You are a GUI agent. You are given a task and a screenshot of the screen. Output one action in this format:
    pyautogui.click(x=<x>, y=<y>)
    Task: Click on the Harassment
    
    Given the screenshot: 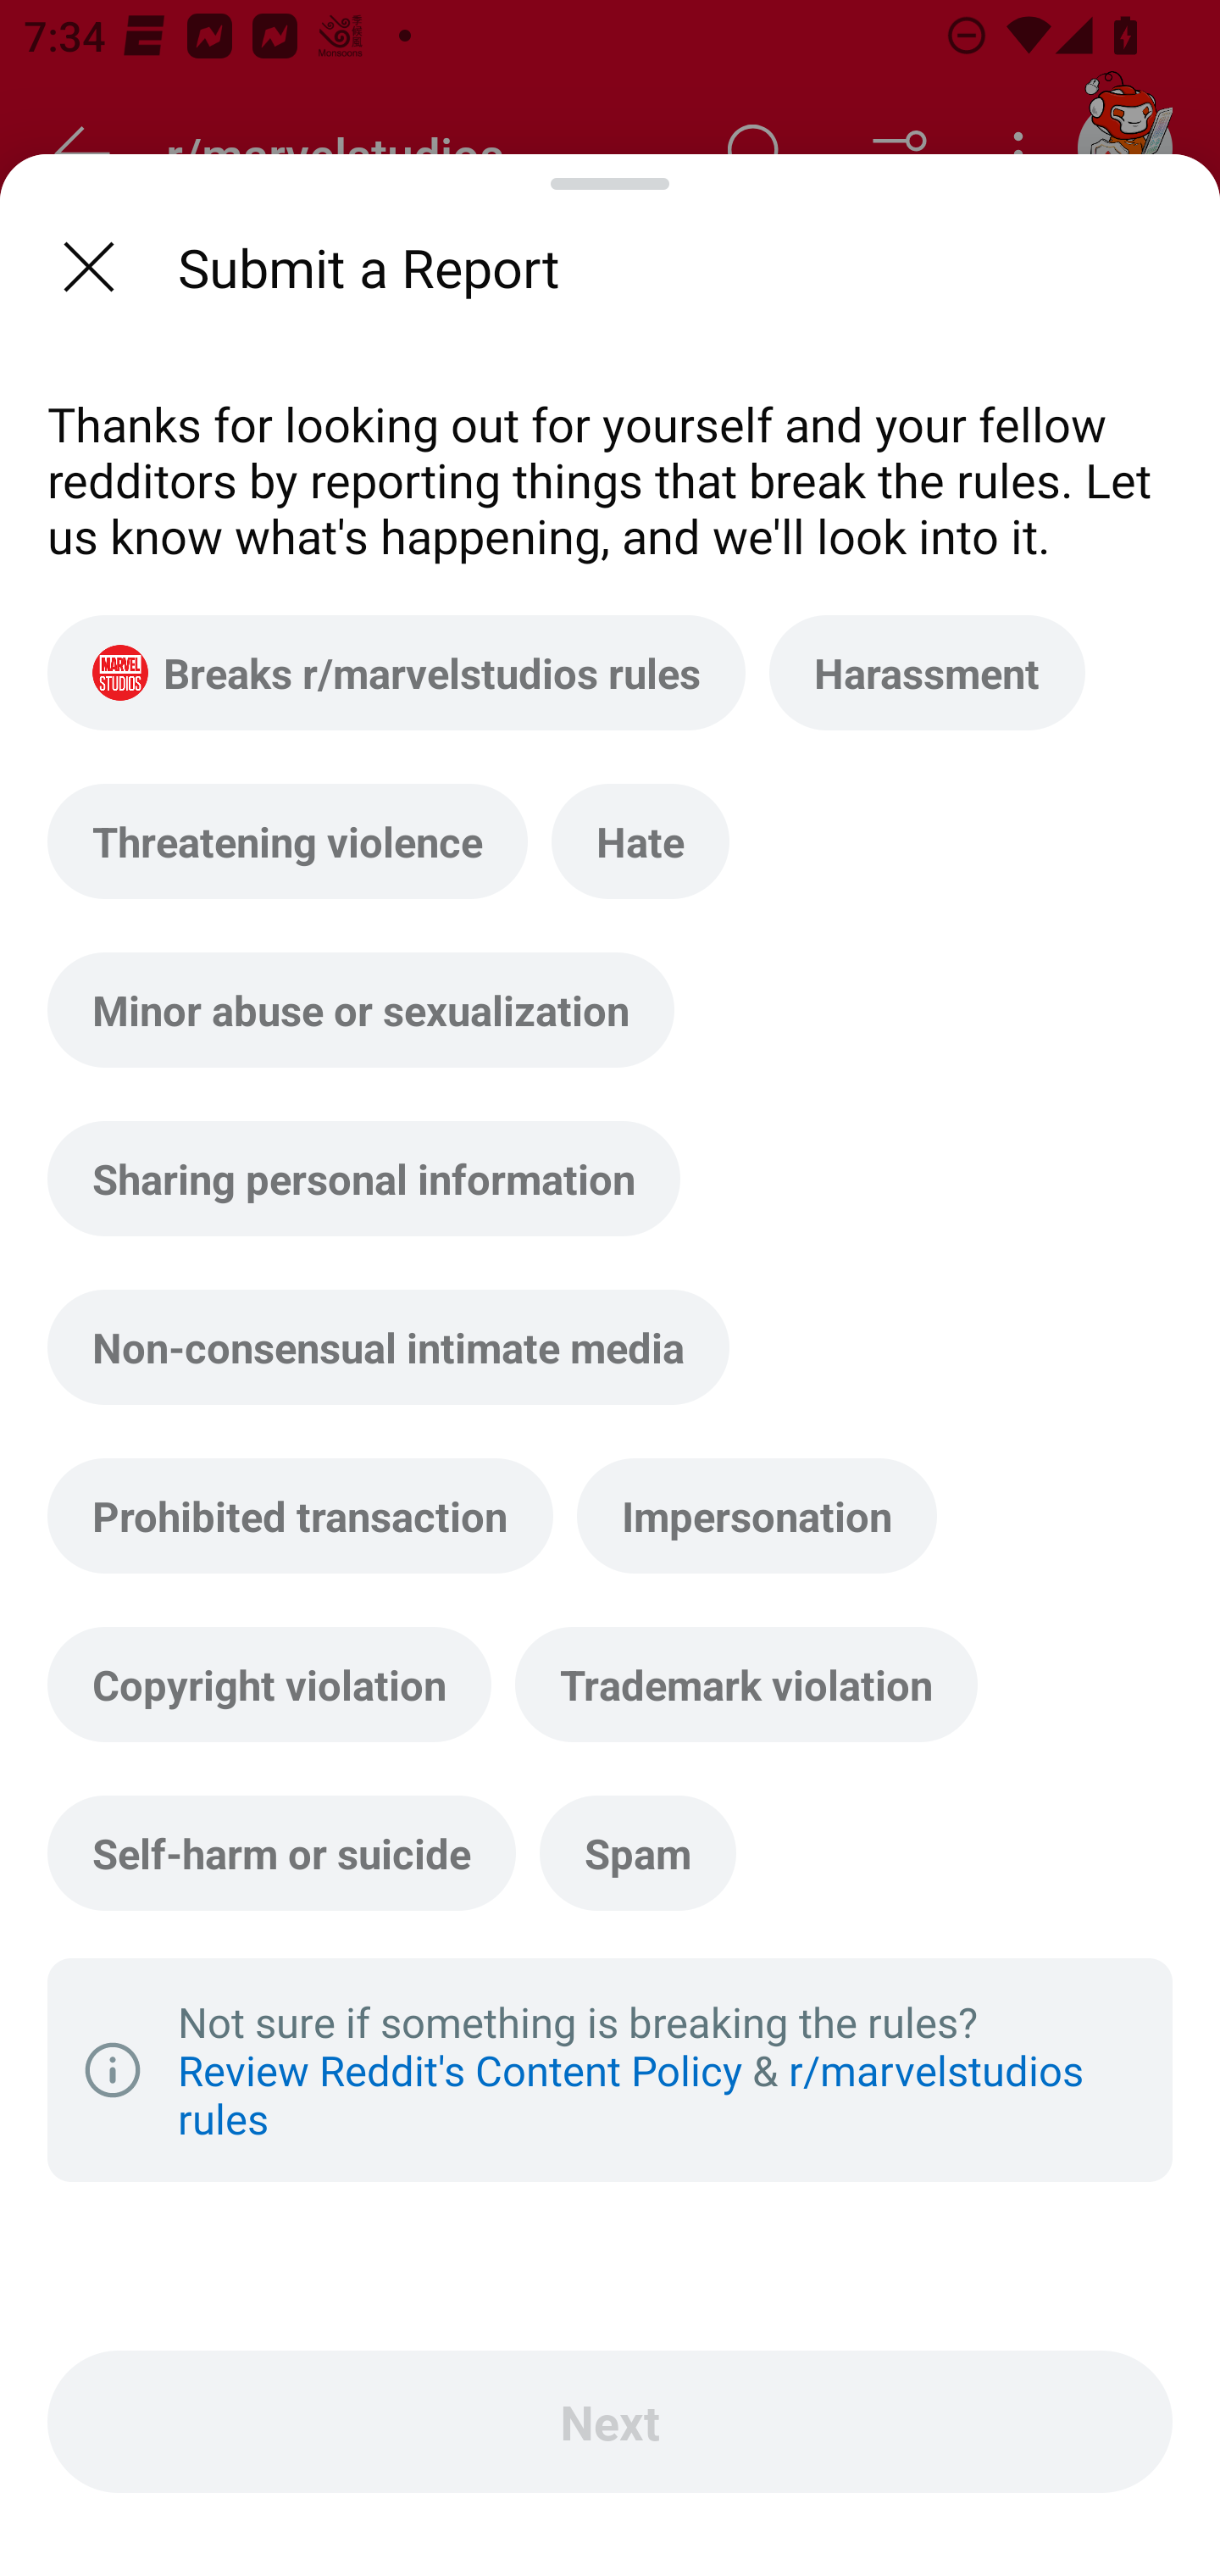 What is the action you would take?
    pyautogui.click(x=927, y=673)
    